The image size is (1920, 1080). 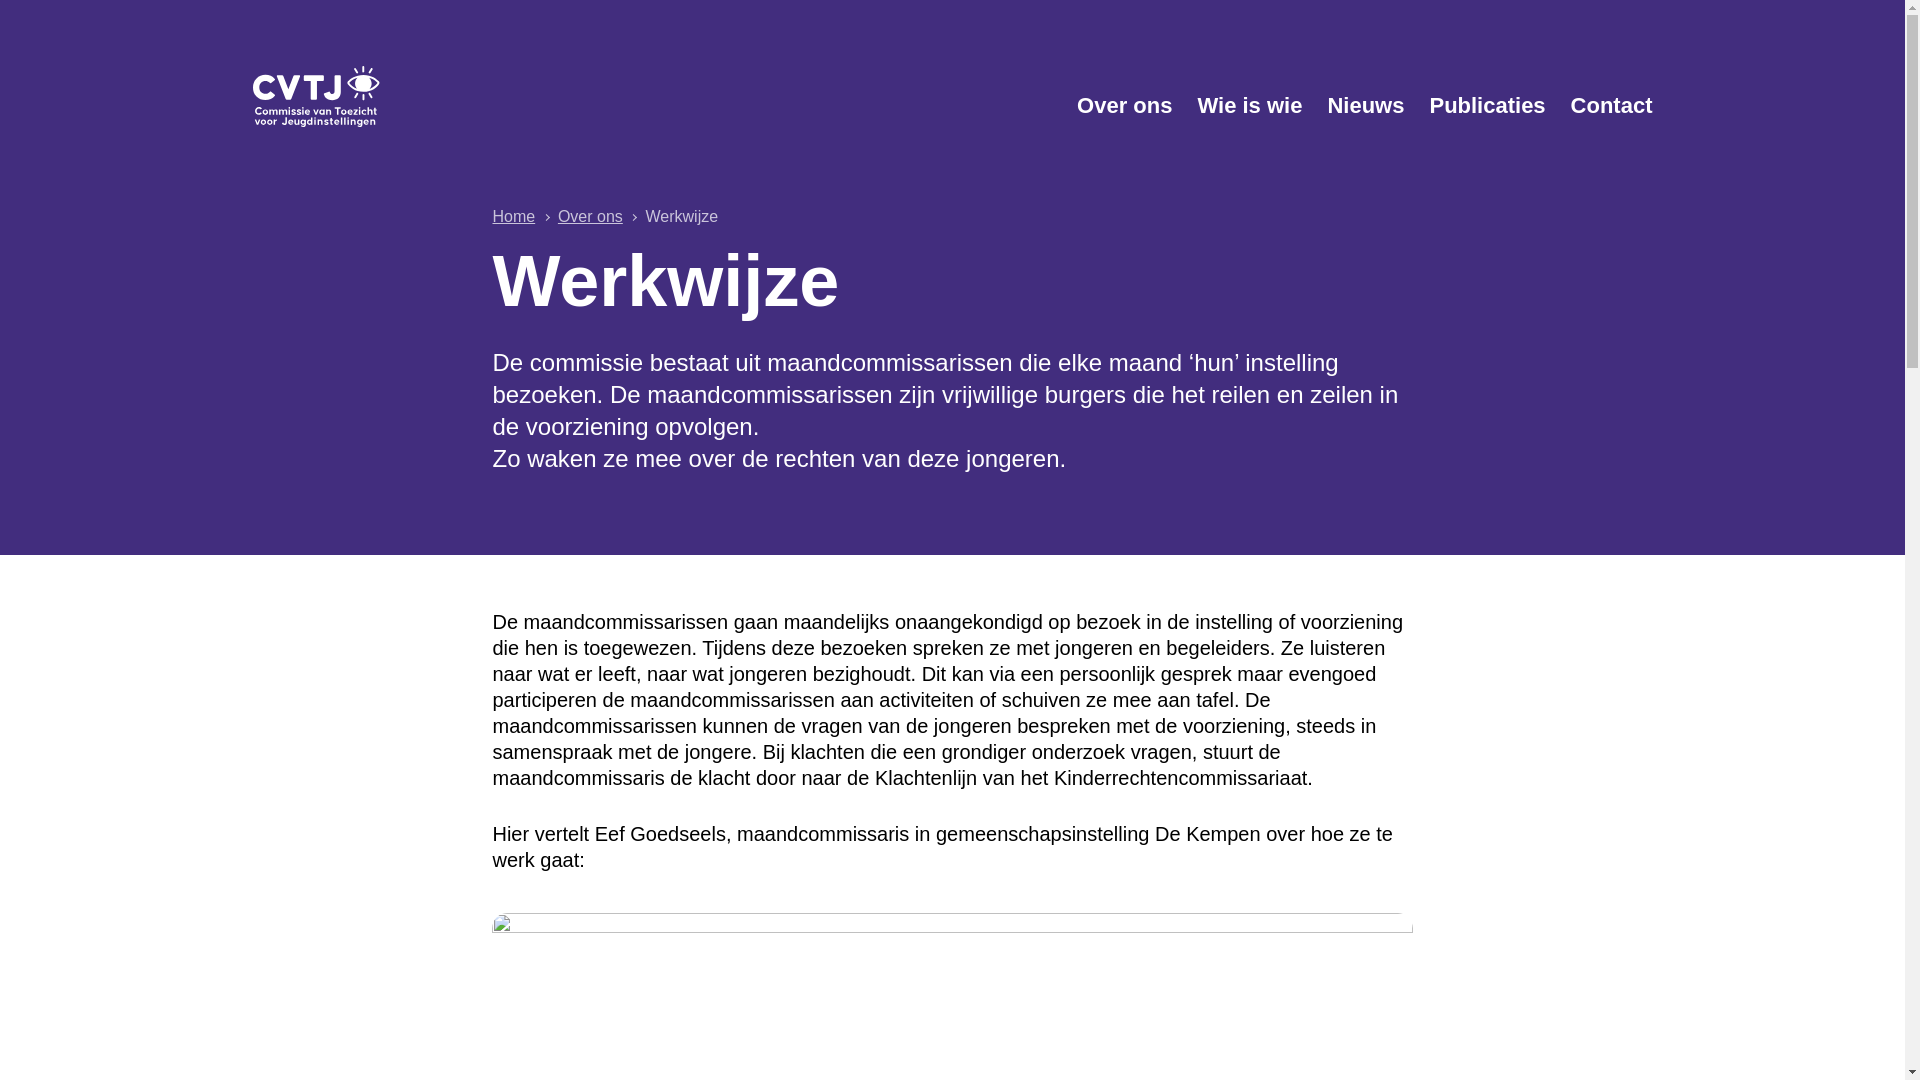 What do you see at coordinates (1124, 106) in the screenshot?
I see `Over ons` at bounding box center [1124, 106].